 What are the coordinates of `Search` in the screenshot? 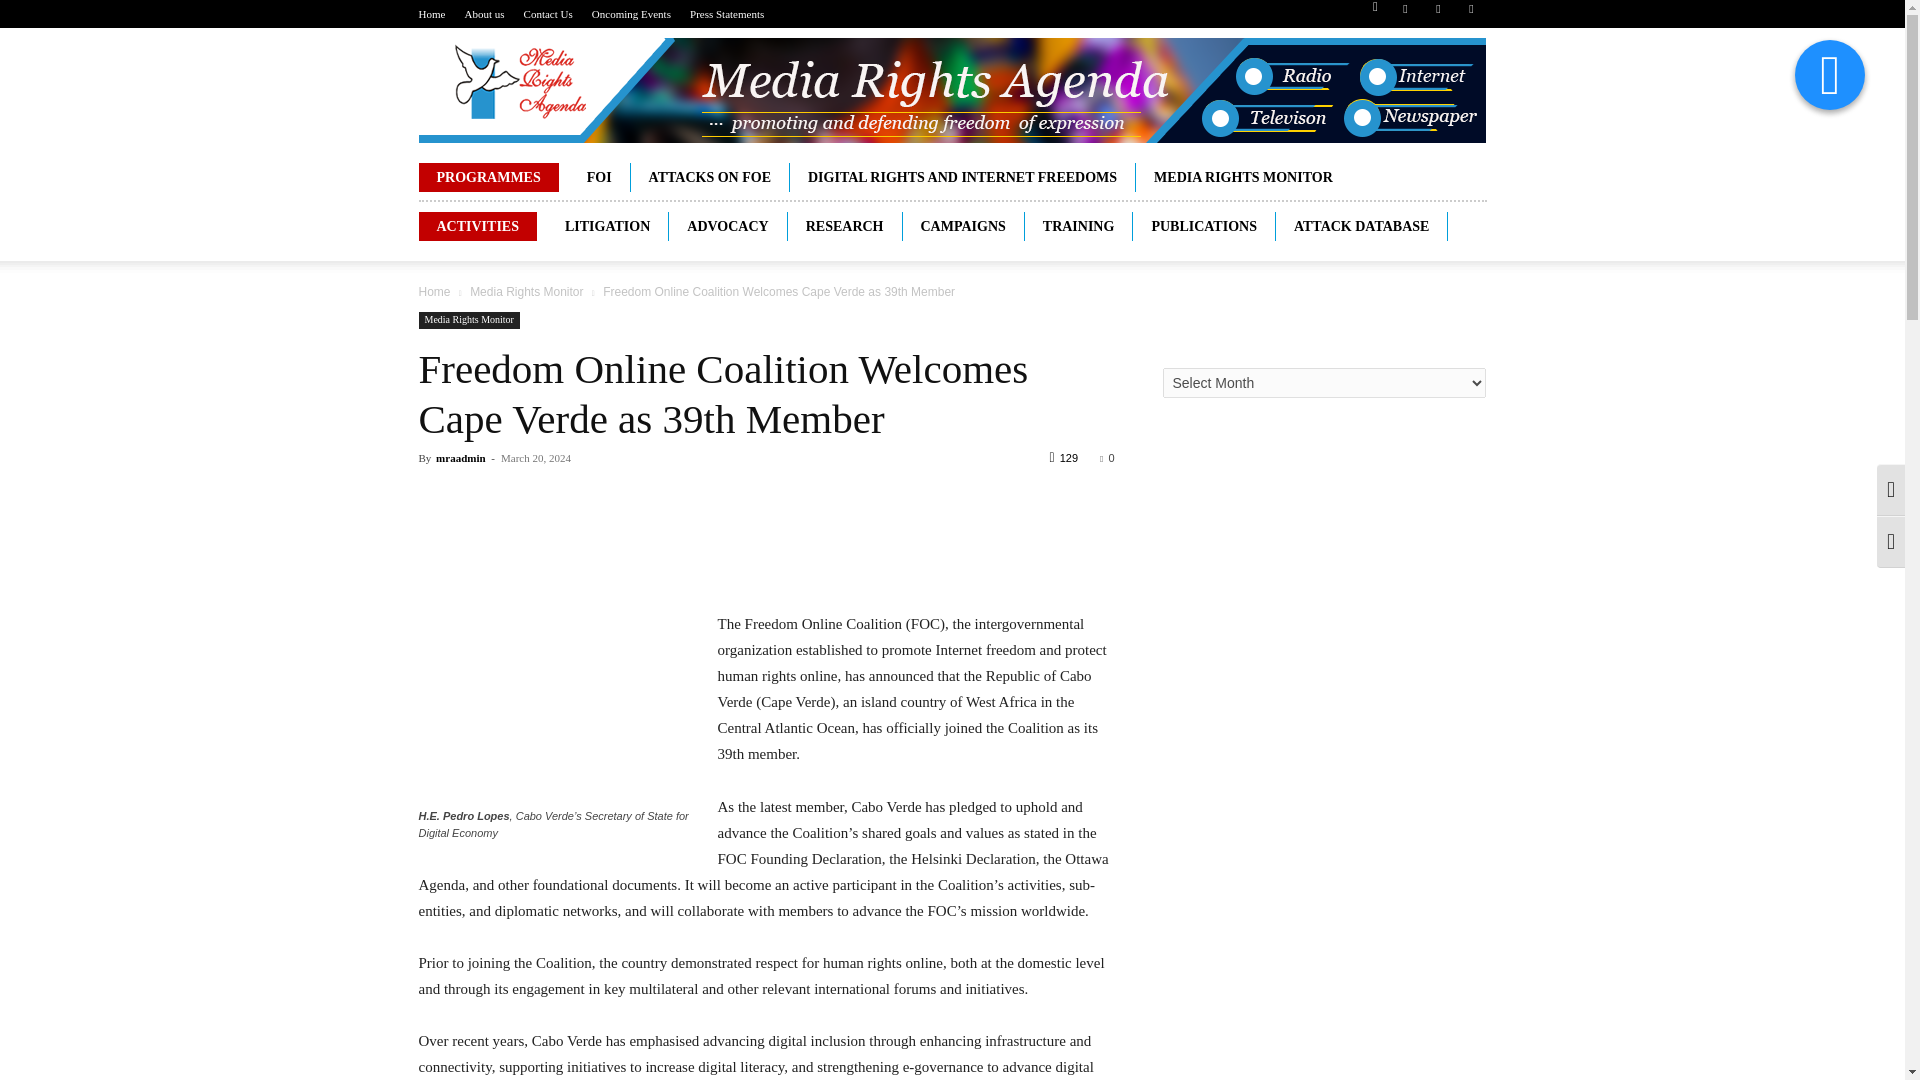 It's located at (1430, 85).